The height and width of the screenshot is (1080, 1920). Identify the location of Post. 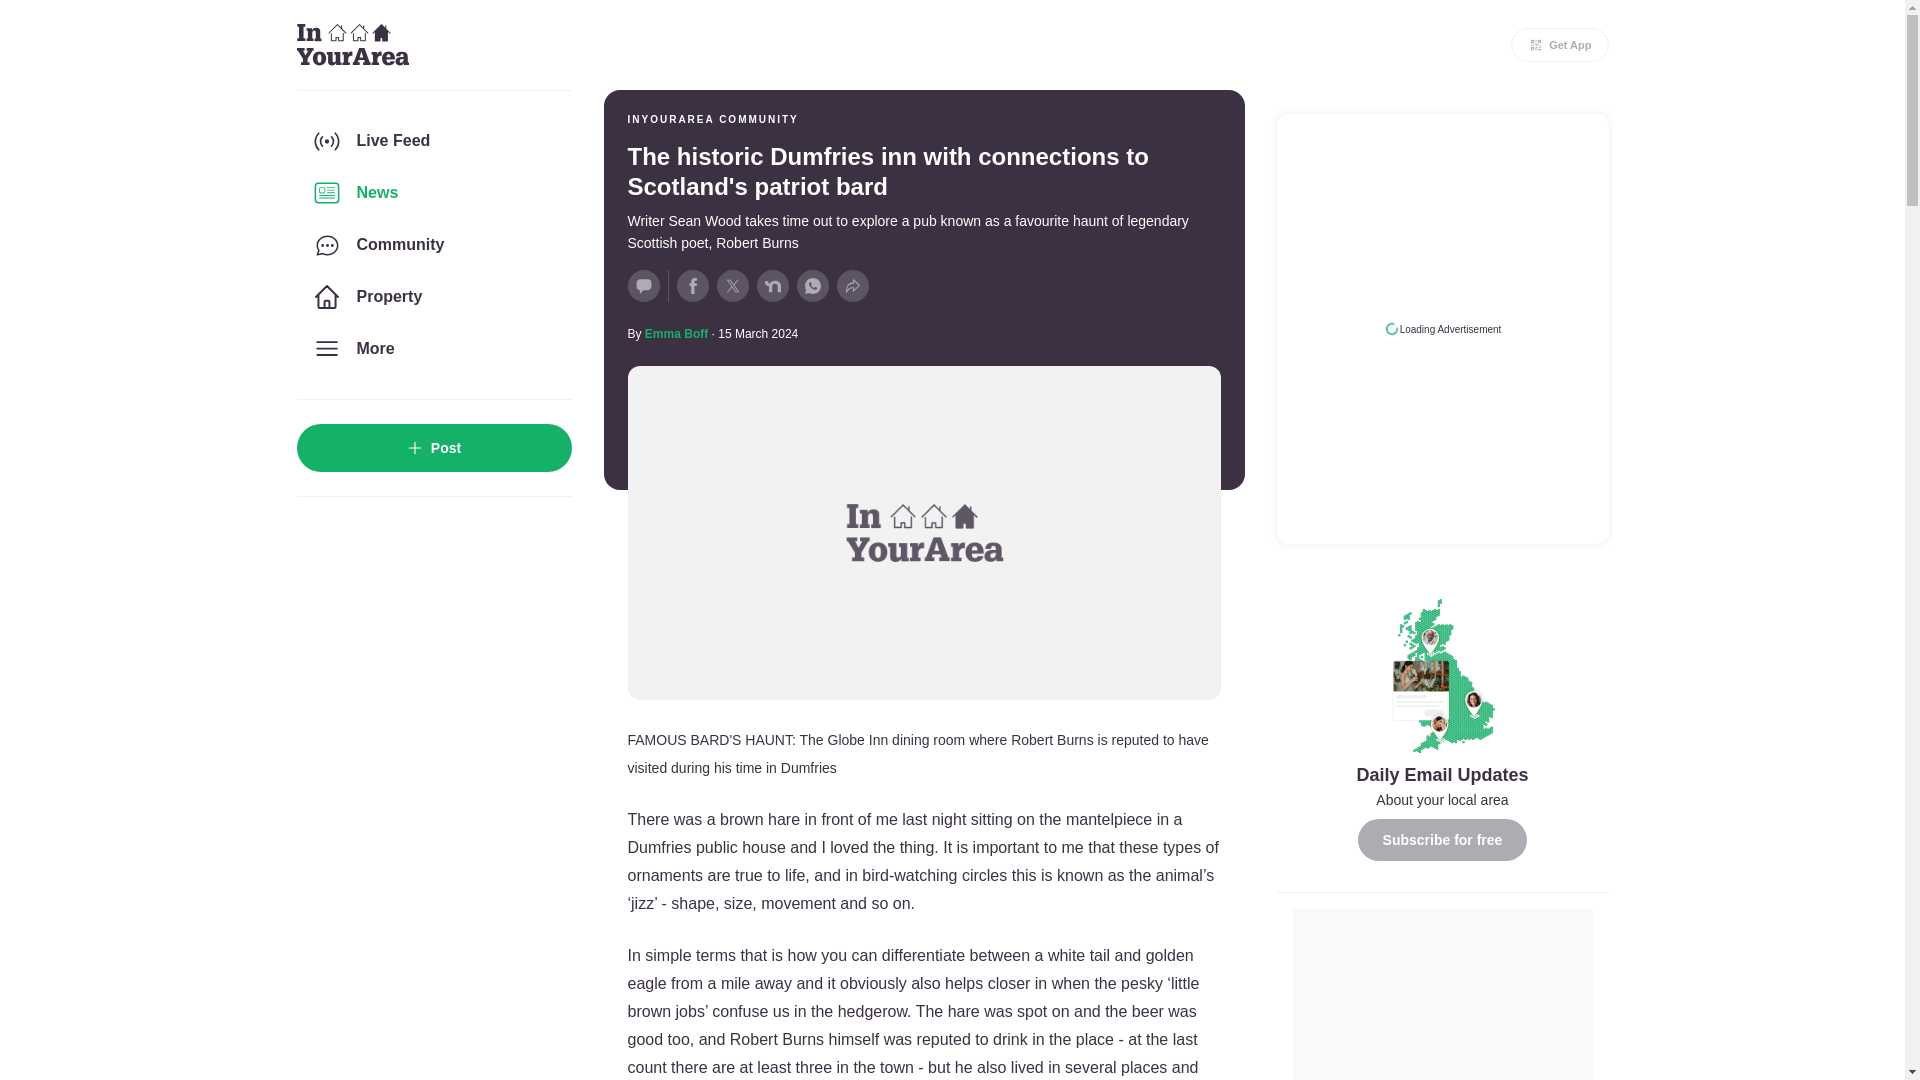
(432, 448).